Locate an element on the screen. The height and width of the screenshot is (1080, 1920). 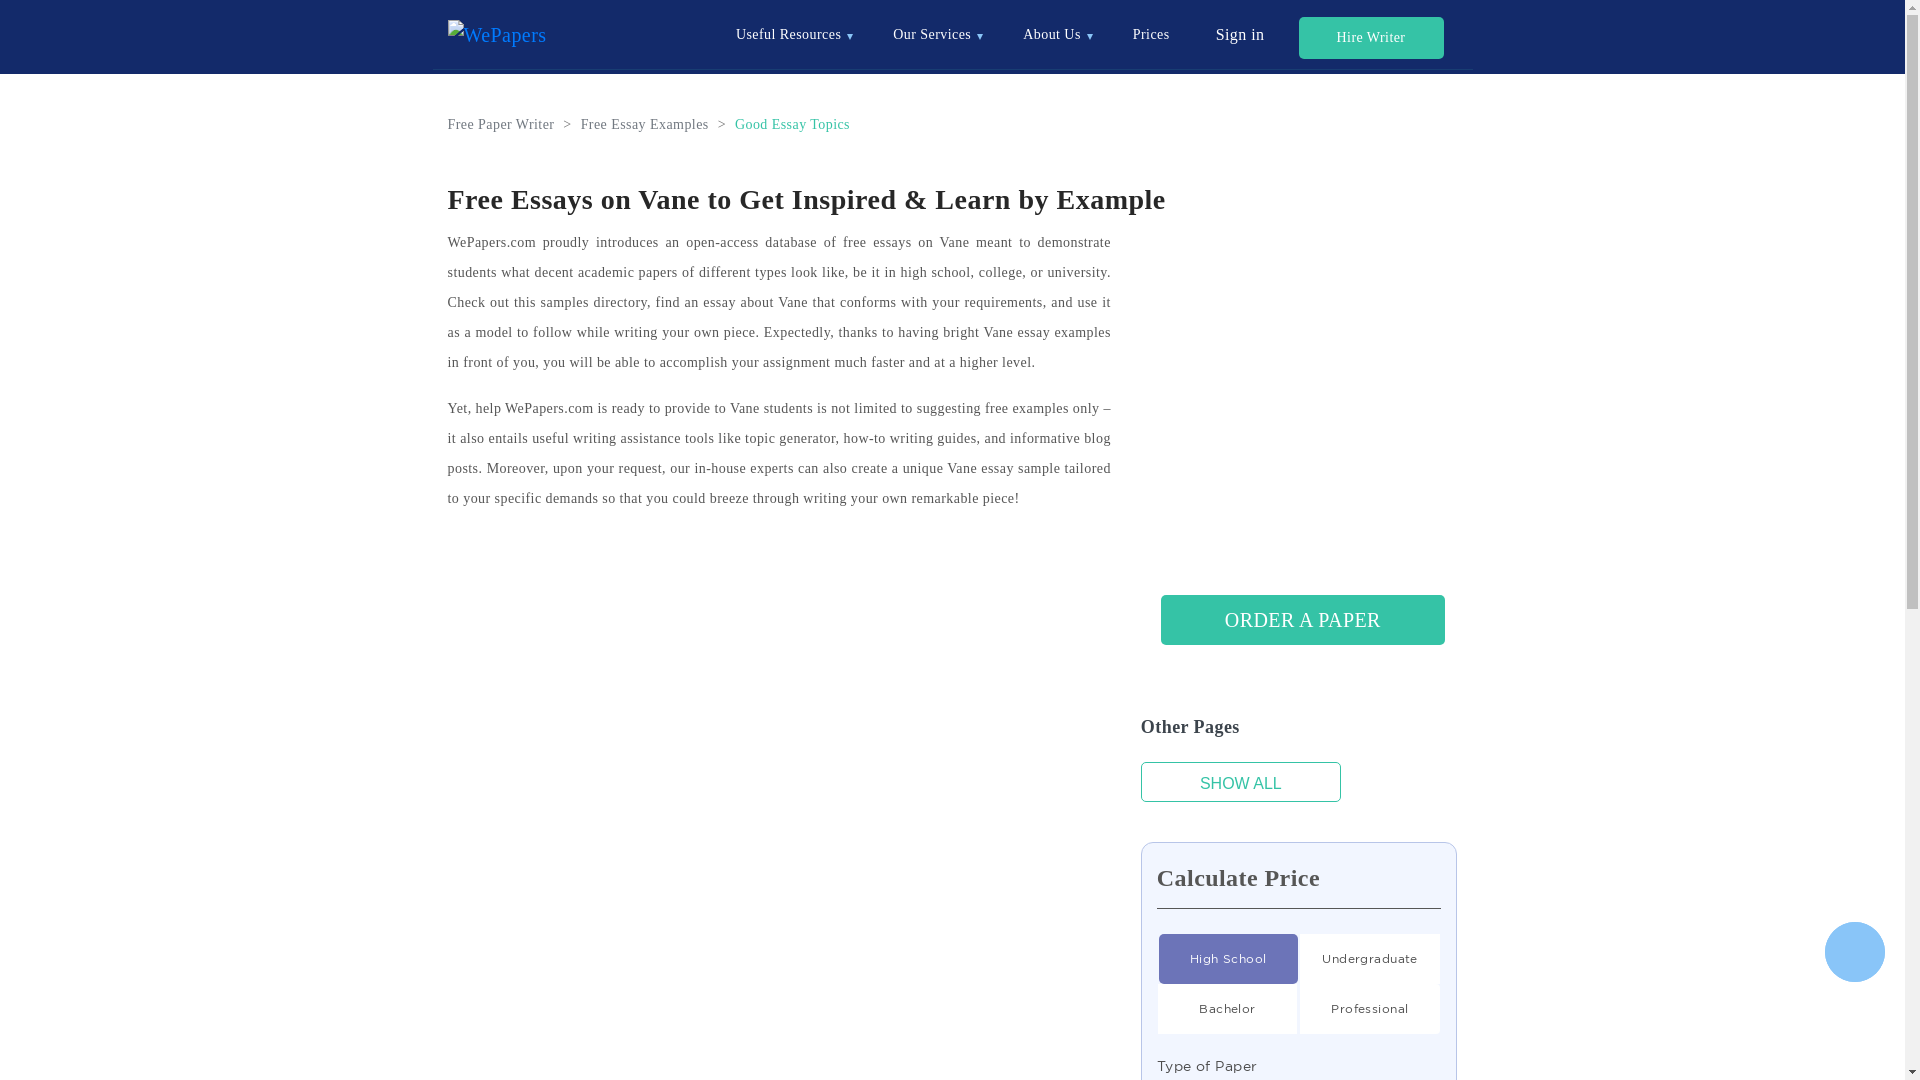
1 is located at coordinates (1370, 958).